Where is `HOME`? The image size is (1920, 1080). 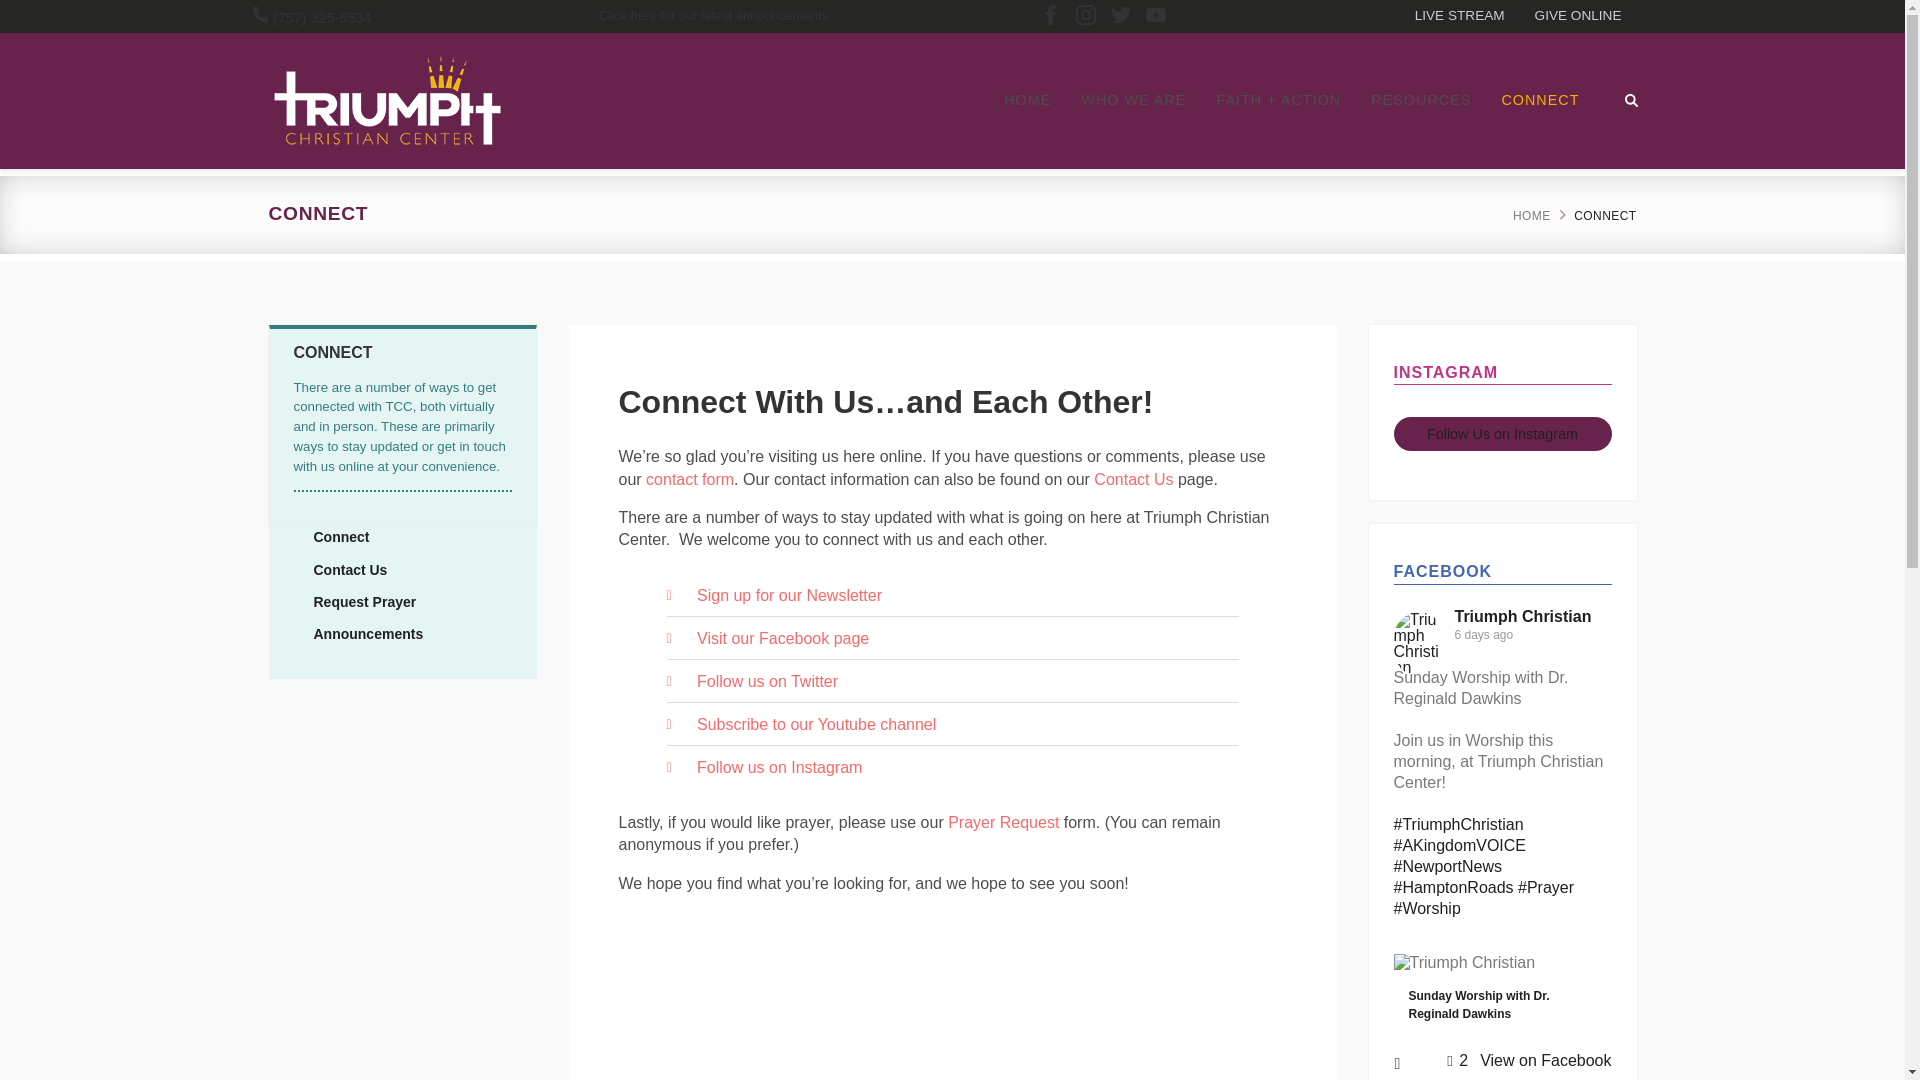
HOME is located at coordinates (1026, 99).